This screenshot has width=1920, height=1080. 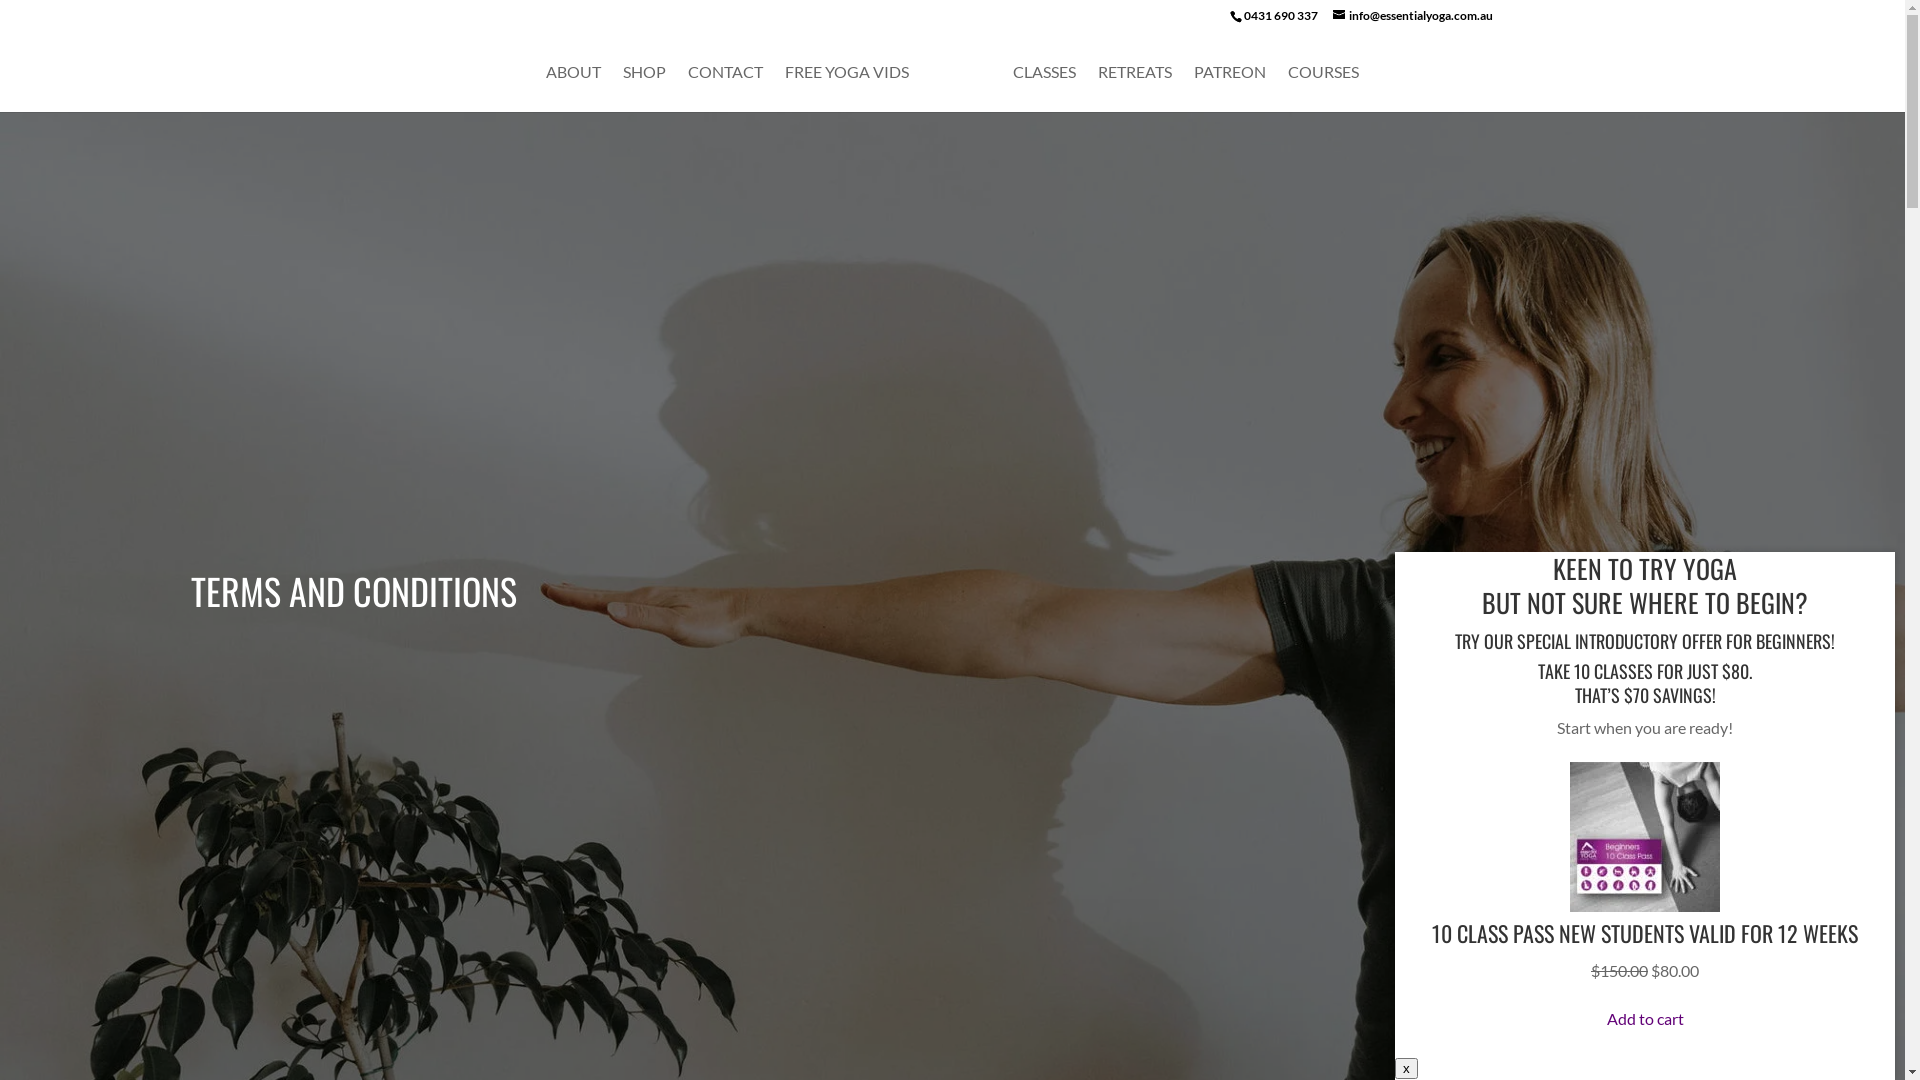 I want to click on RETREATS, so click(x=1135, y=88).